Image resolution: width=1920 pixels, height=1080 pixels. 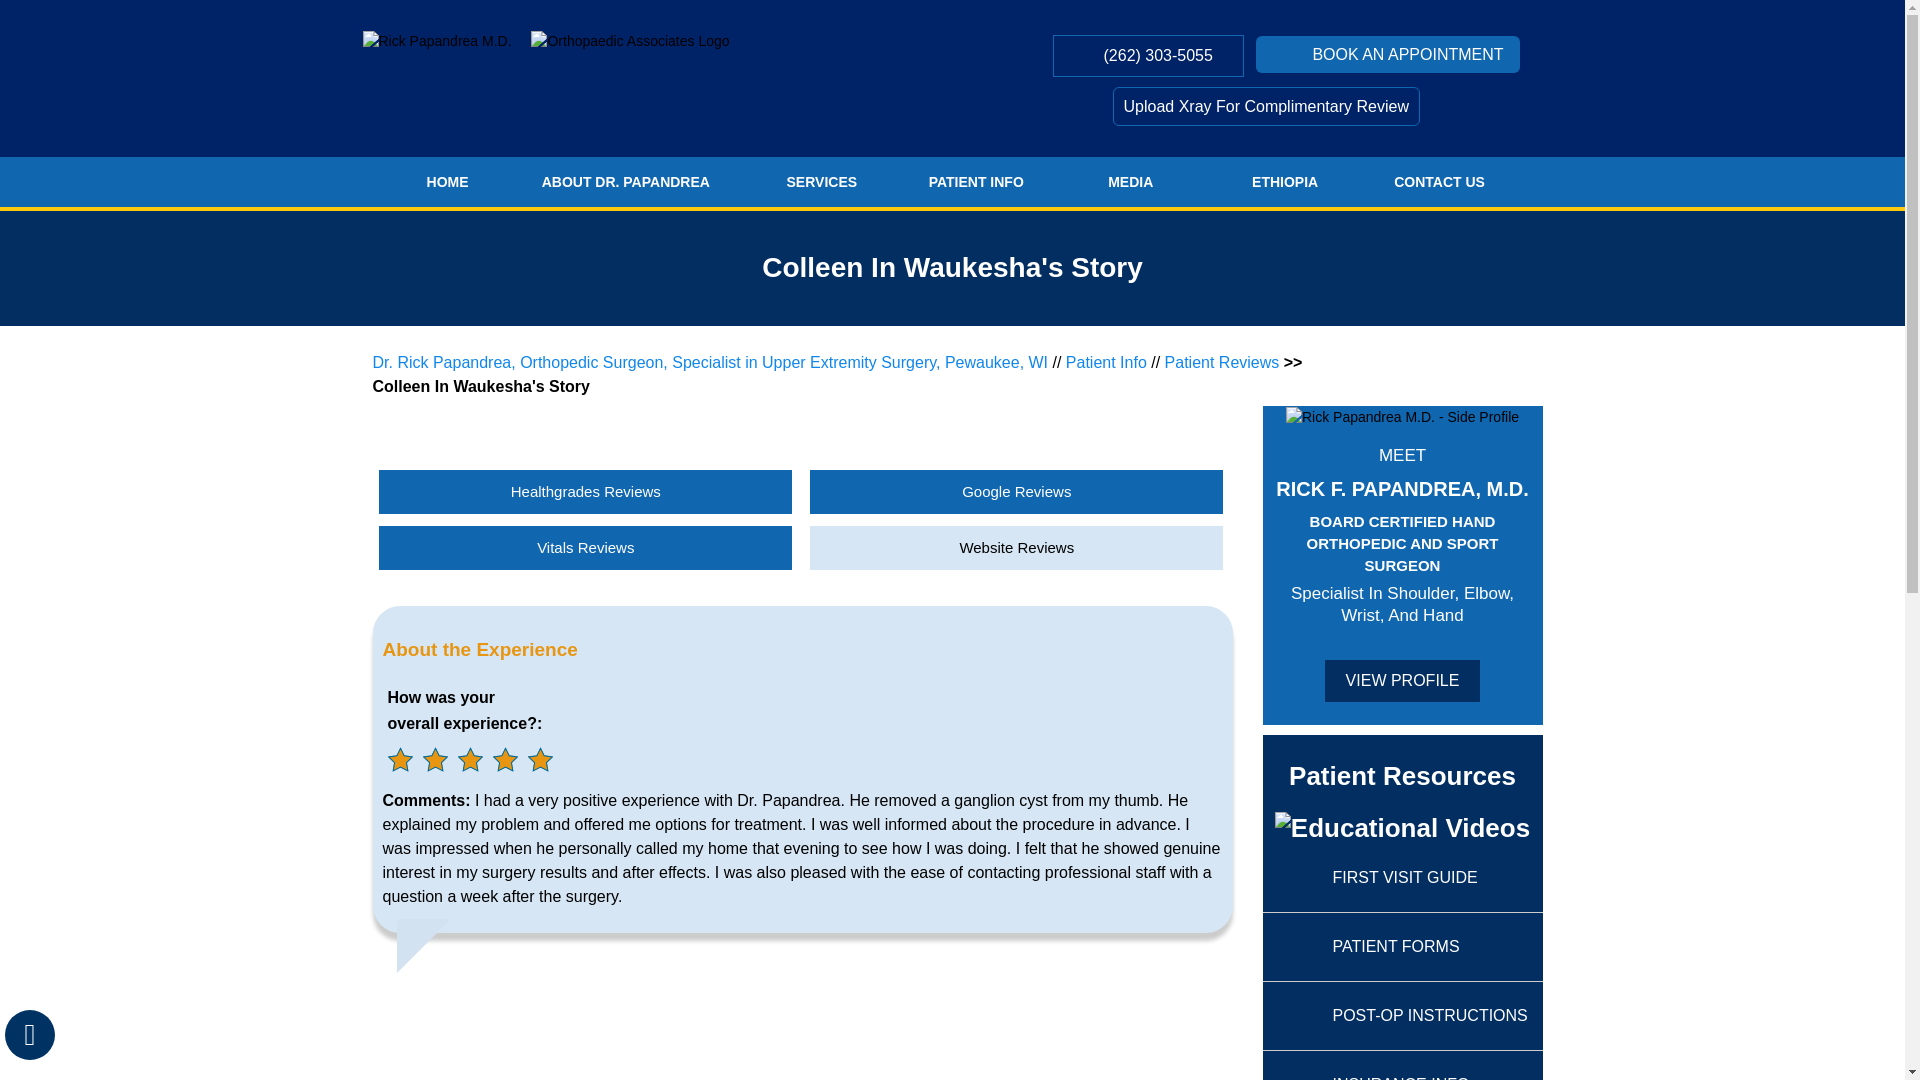 I want to click on BOOK AN APPOINTMENT, so click(x=1386, y=54).